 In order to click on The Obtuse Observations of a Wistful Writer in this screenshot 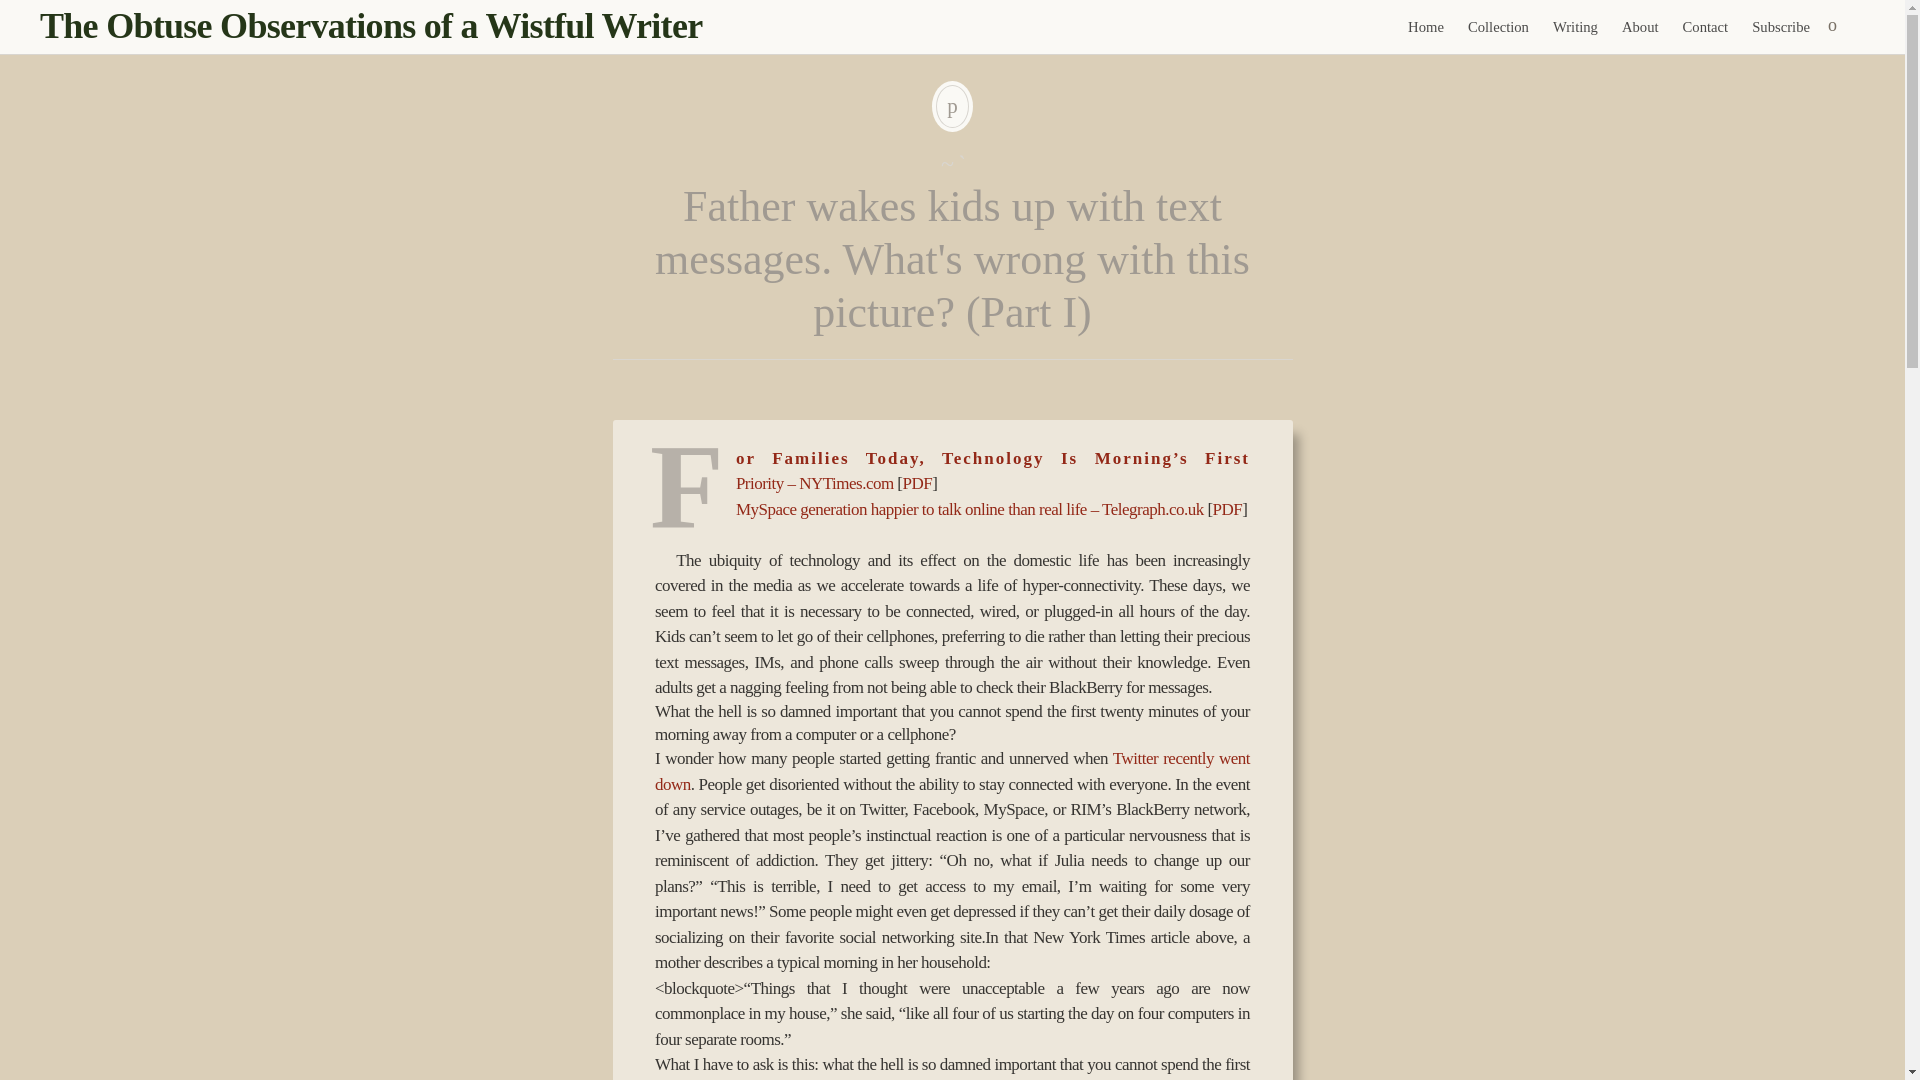, I will do `click(371, 26)`.